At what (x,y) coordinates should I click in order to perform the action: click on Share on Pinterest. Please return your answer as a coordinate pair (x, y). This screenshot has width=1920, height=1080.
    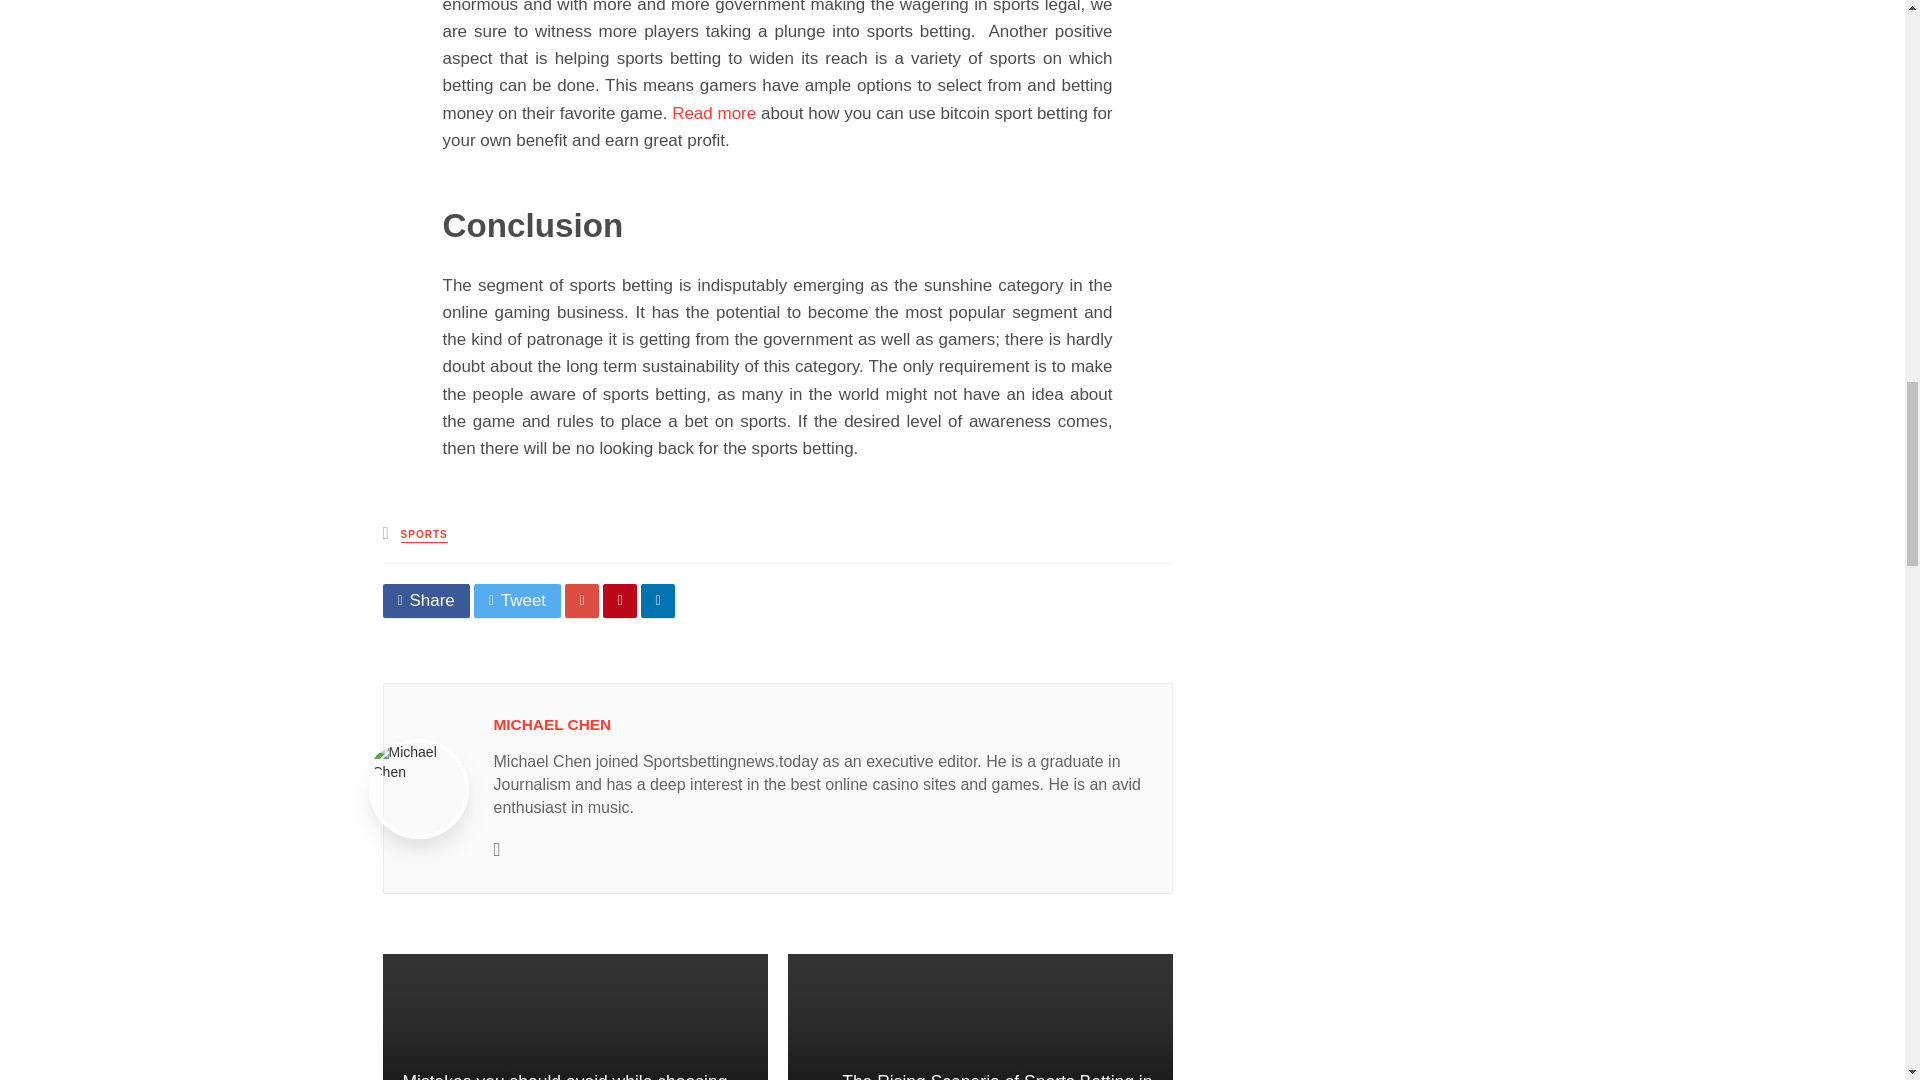
    Looking at the image, I should click on (620, 600).